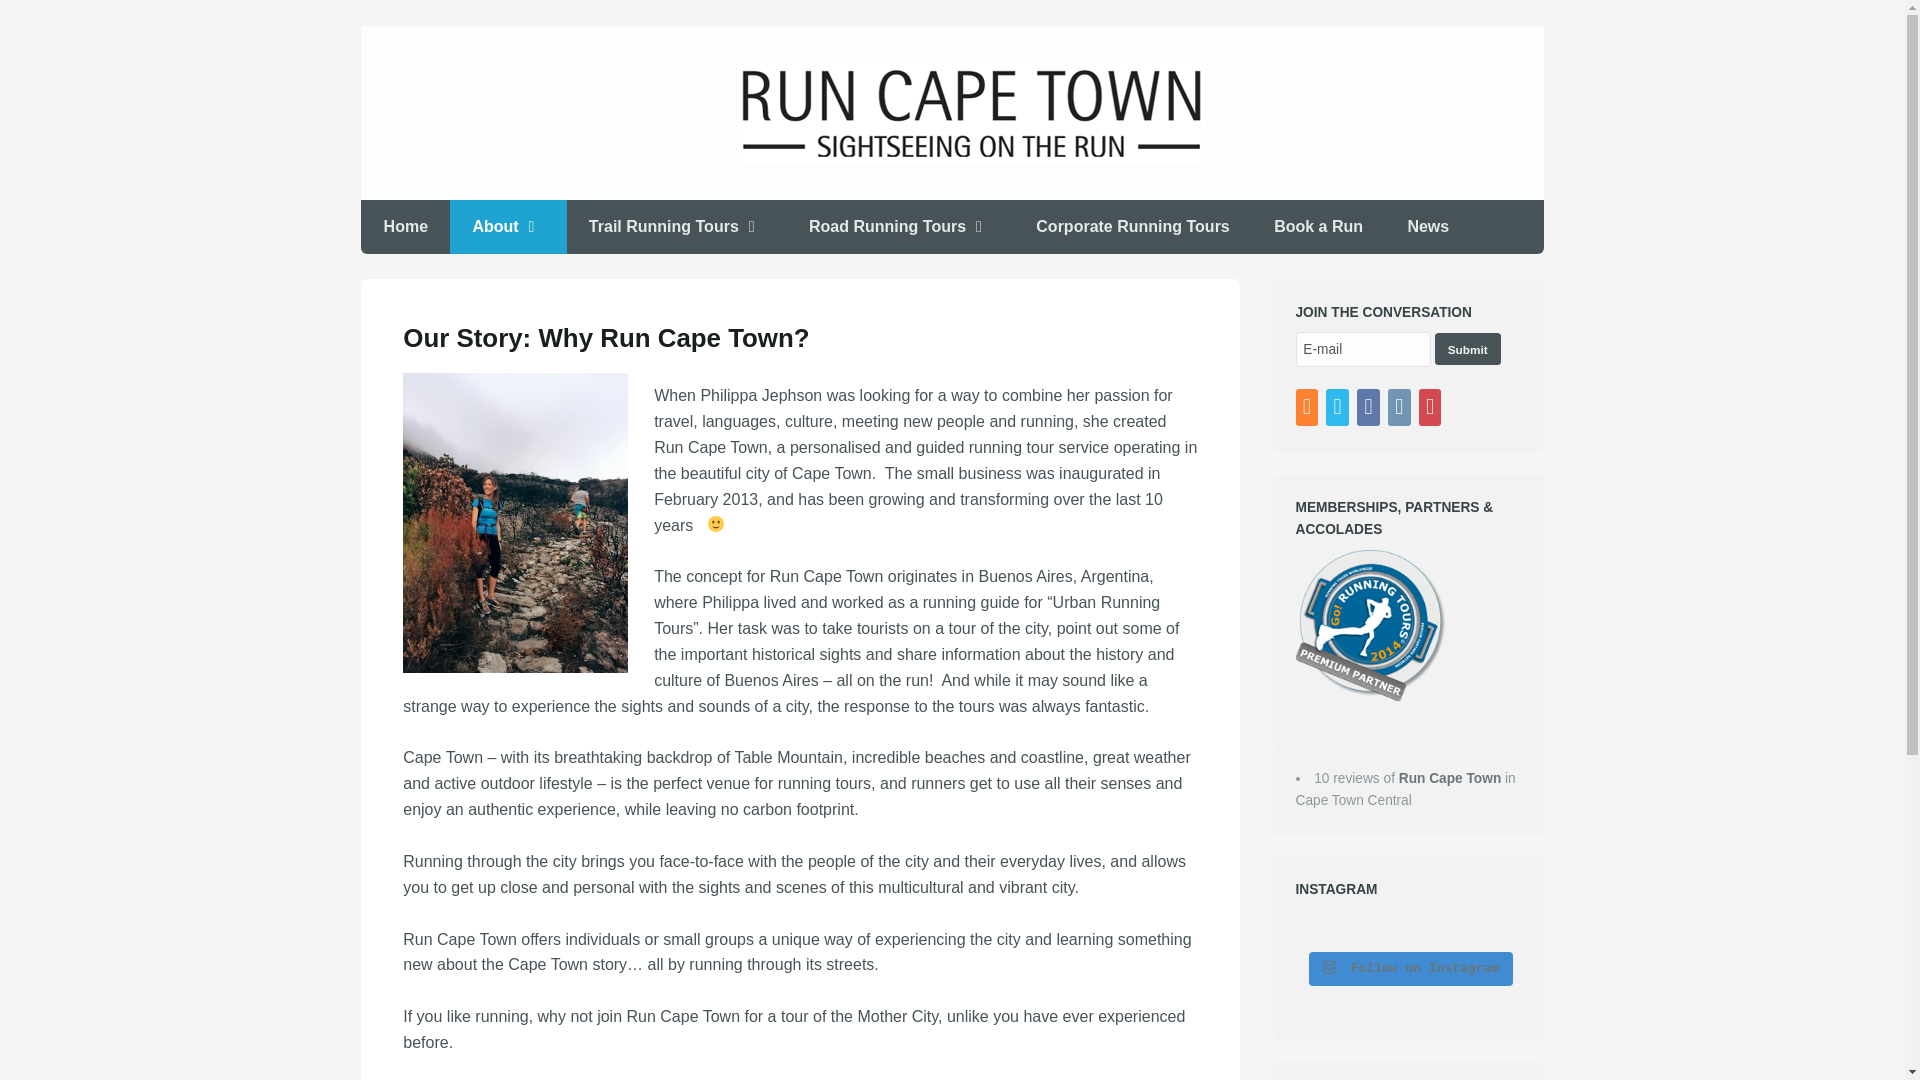 The height and width of the screenshot is (1080, 1920). What do you see at coordinates (1450, 778) in the screenshot?
I see `Run Cape Town` at bounding box center [1450, 778].